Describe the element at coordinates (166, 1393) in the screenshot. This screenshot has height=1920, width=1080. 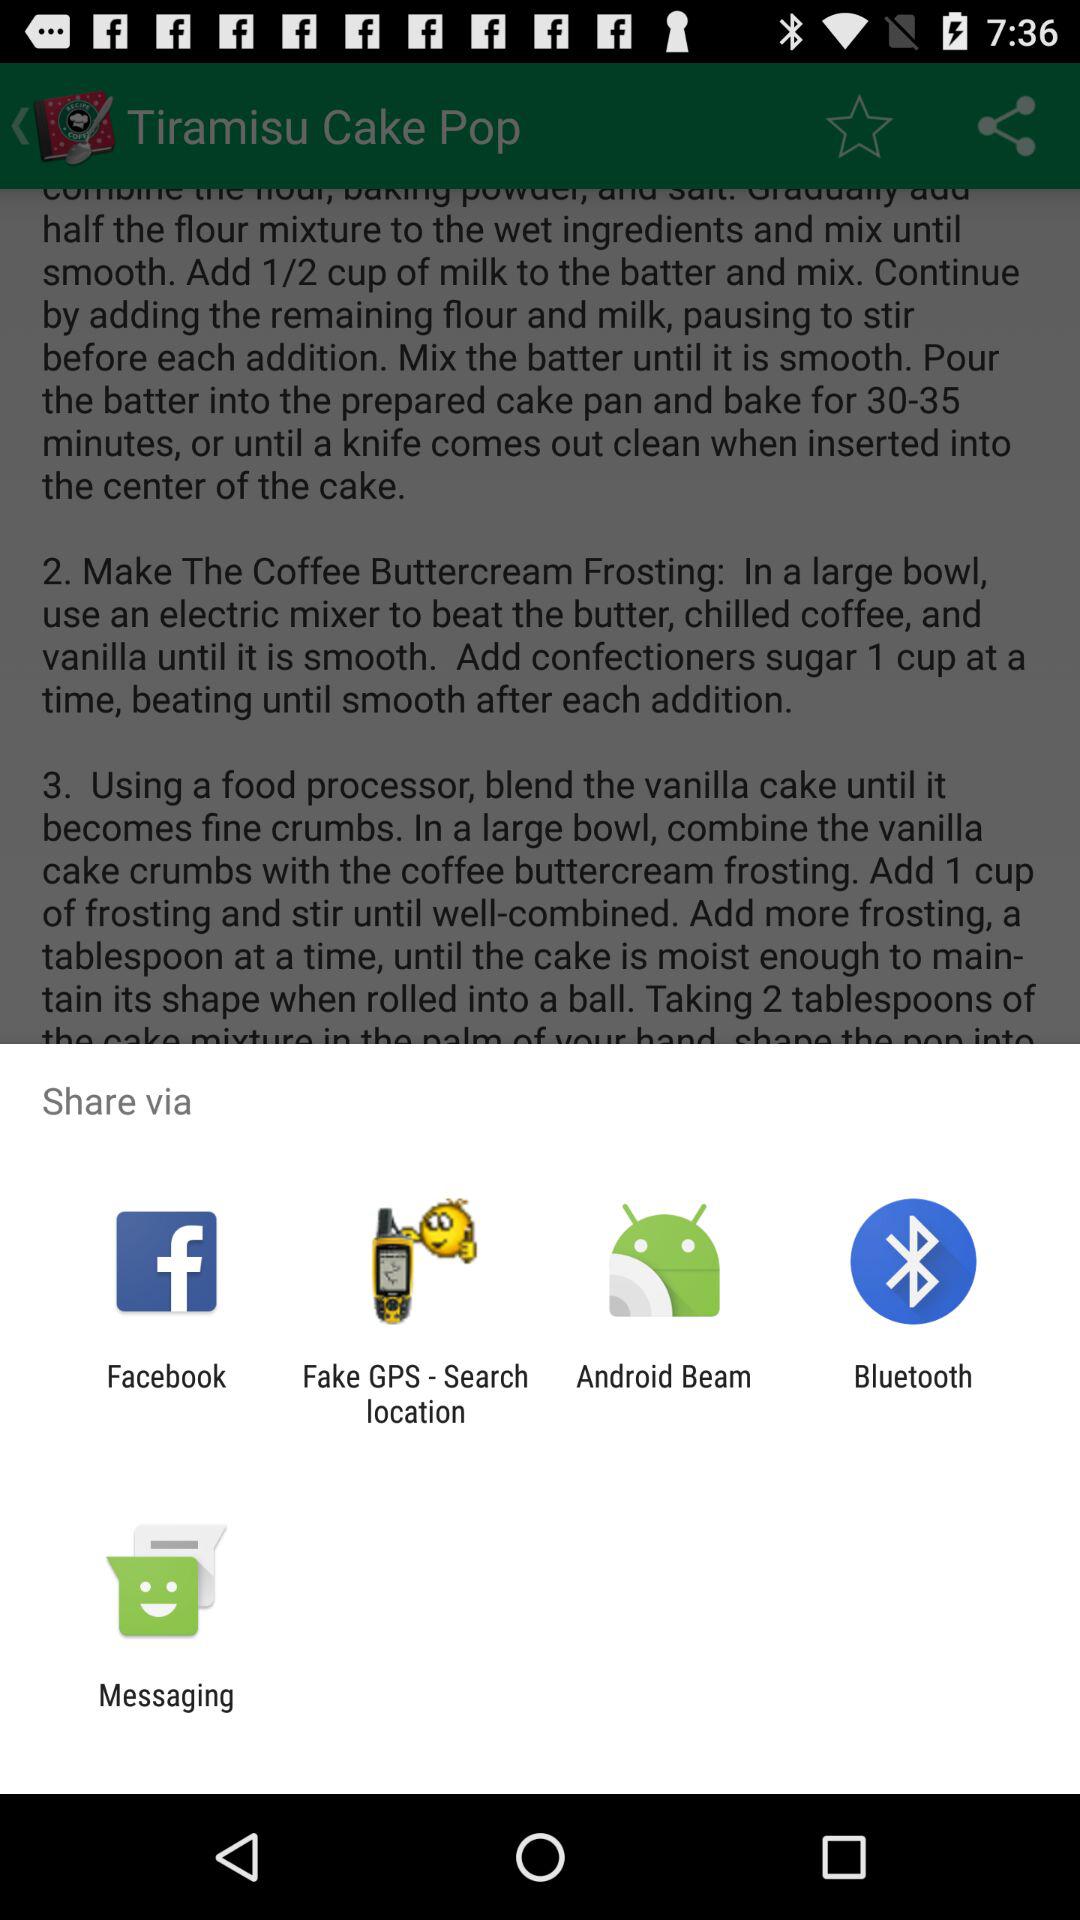
I see `jump to facebook icon` at that location.